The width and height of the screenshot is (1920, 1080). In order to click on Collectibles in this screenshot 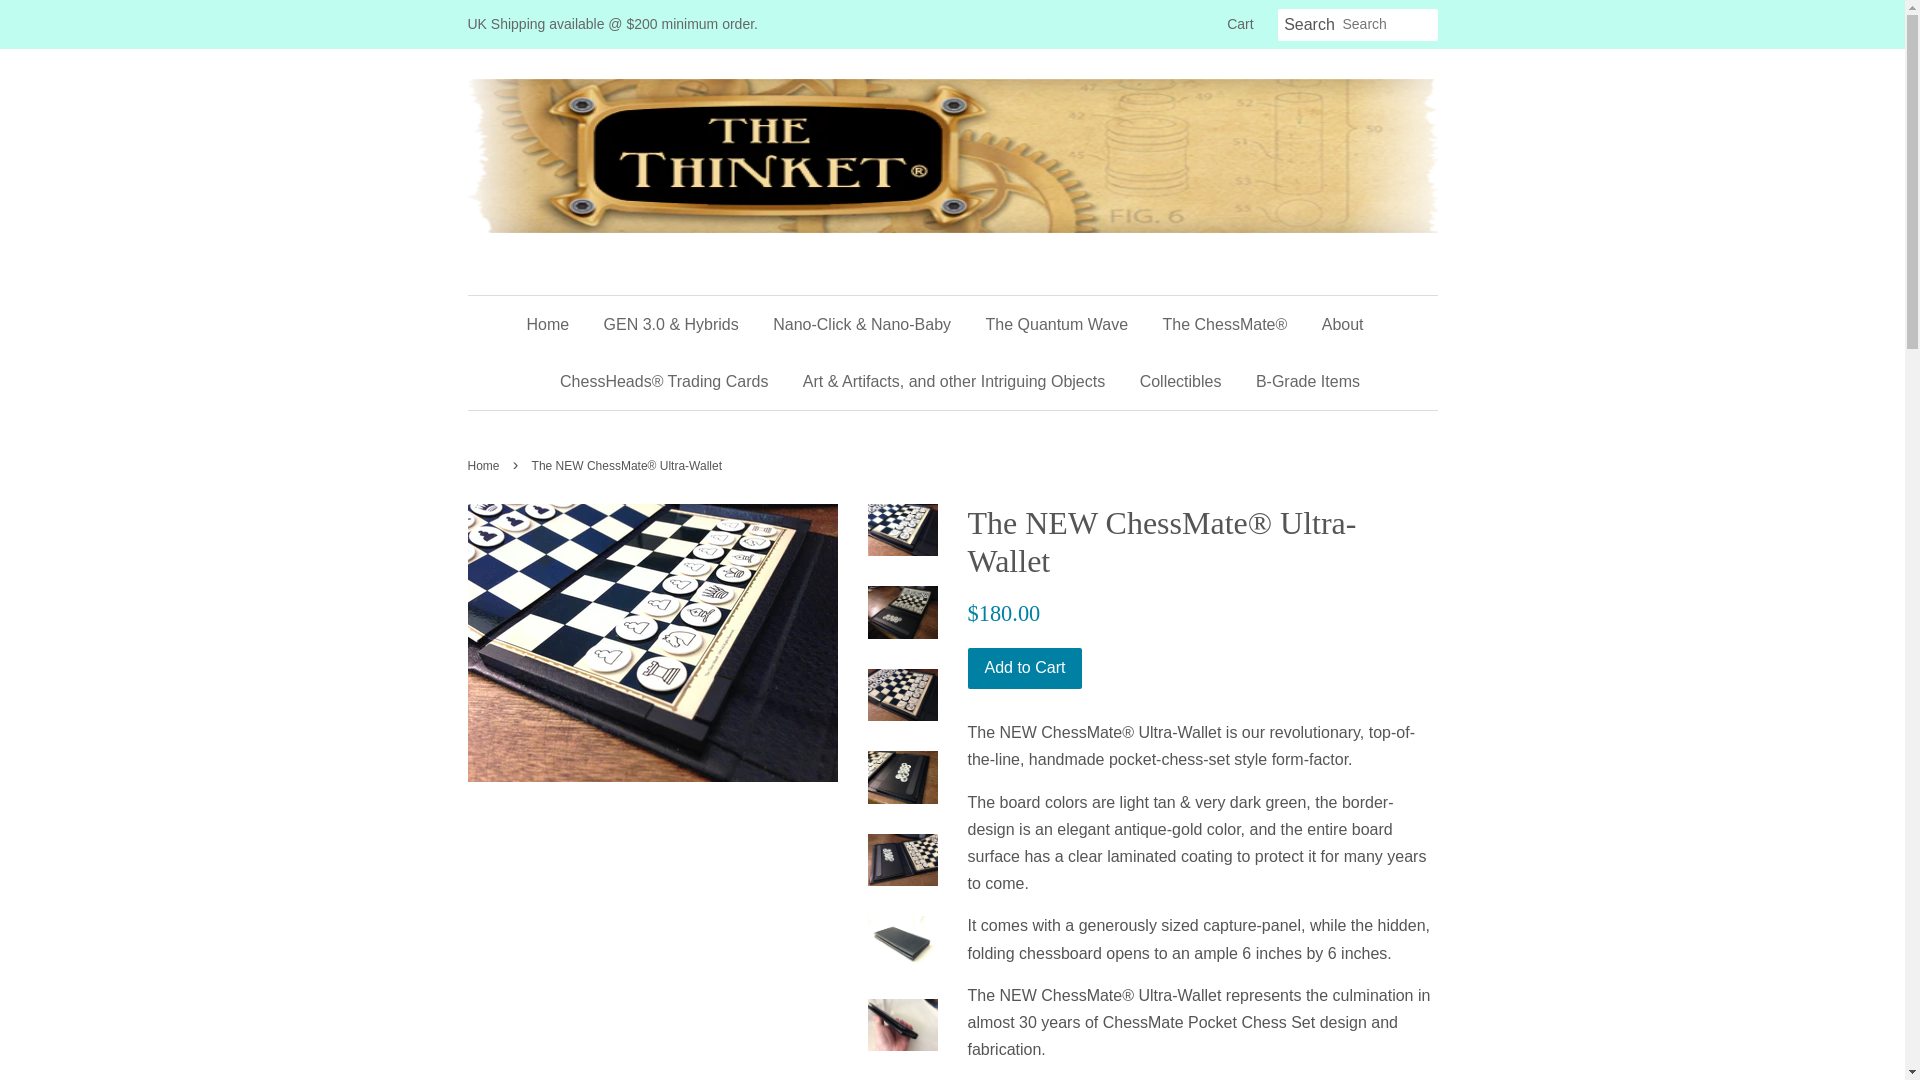, I will do `click(1180, 382)`.